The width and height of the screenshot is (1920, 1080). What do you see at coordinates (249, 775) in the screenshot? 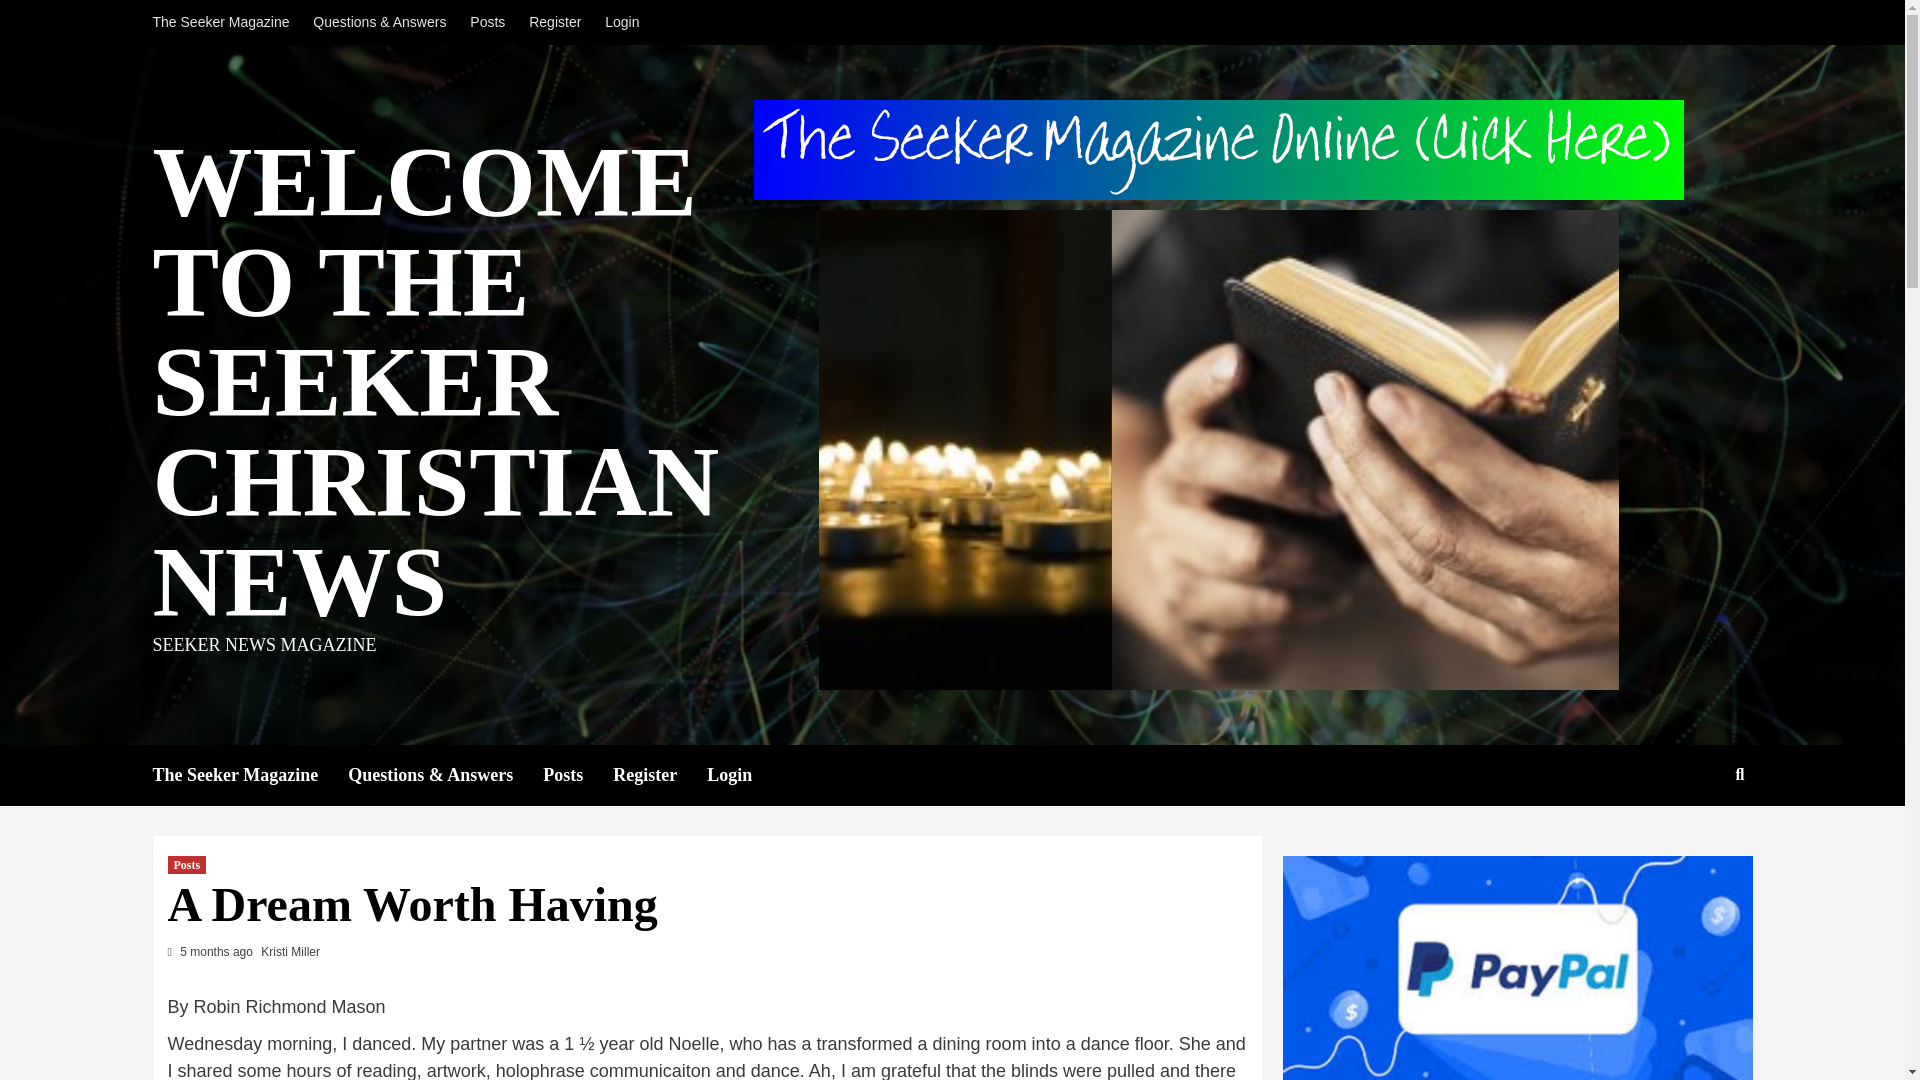
I see `The Seeker Magazine` at bounding box center [249, 775].